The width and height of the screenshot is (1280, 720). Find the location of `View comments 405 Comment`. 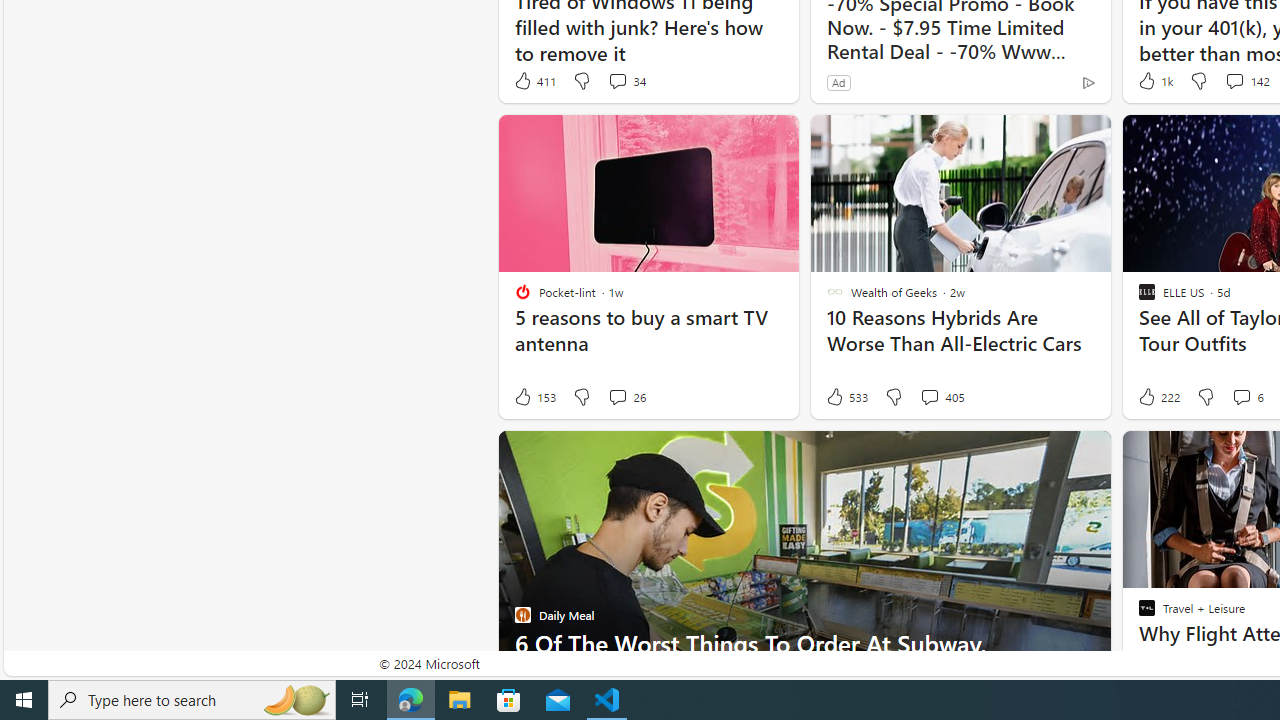

View comments 405 Comment is located at coordinates (942, 397).